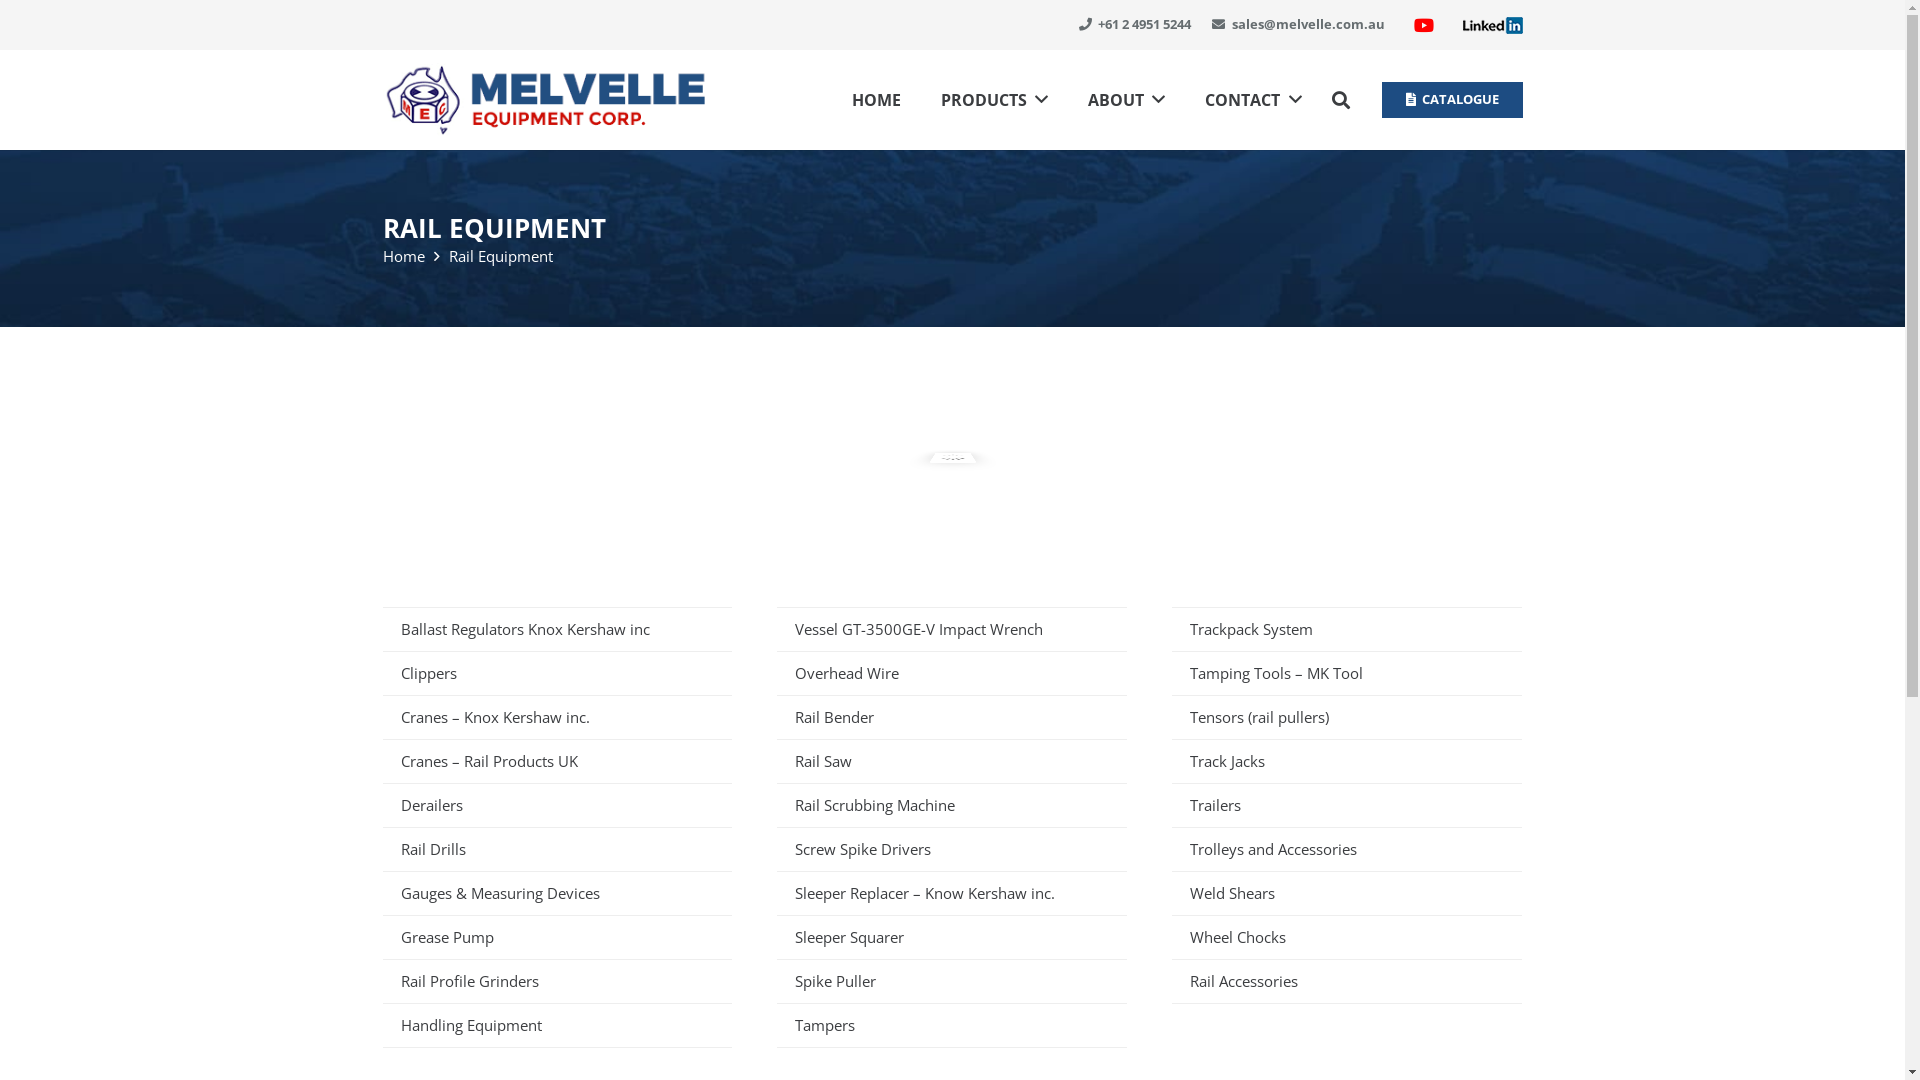 The width and height of the screenshot is (1920, 1080). Describe the element at coordinates (952, 937) in the screenshot. I see `Sleeper Squarer` at that location.